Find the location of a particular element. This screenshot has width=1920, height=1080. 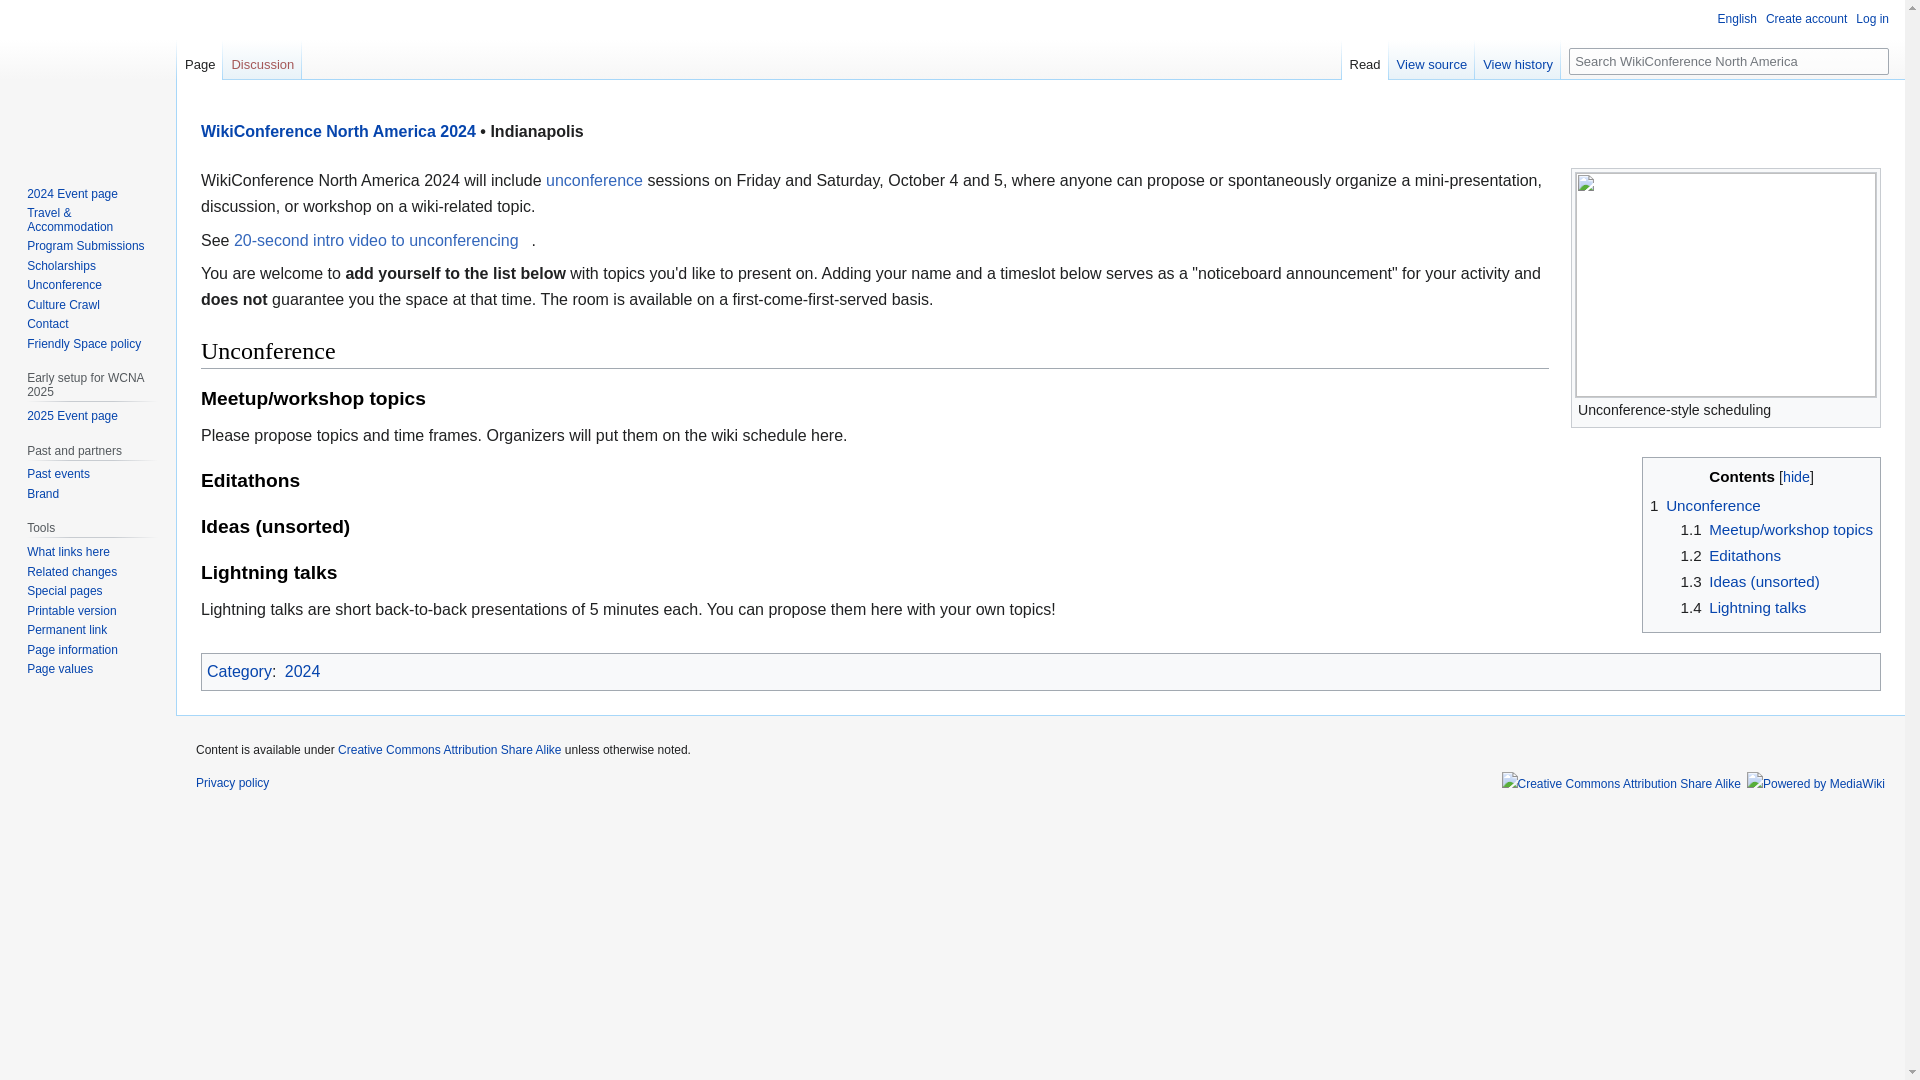

Friendly Space policy is located at coordinates (83, 344).